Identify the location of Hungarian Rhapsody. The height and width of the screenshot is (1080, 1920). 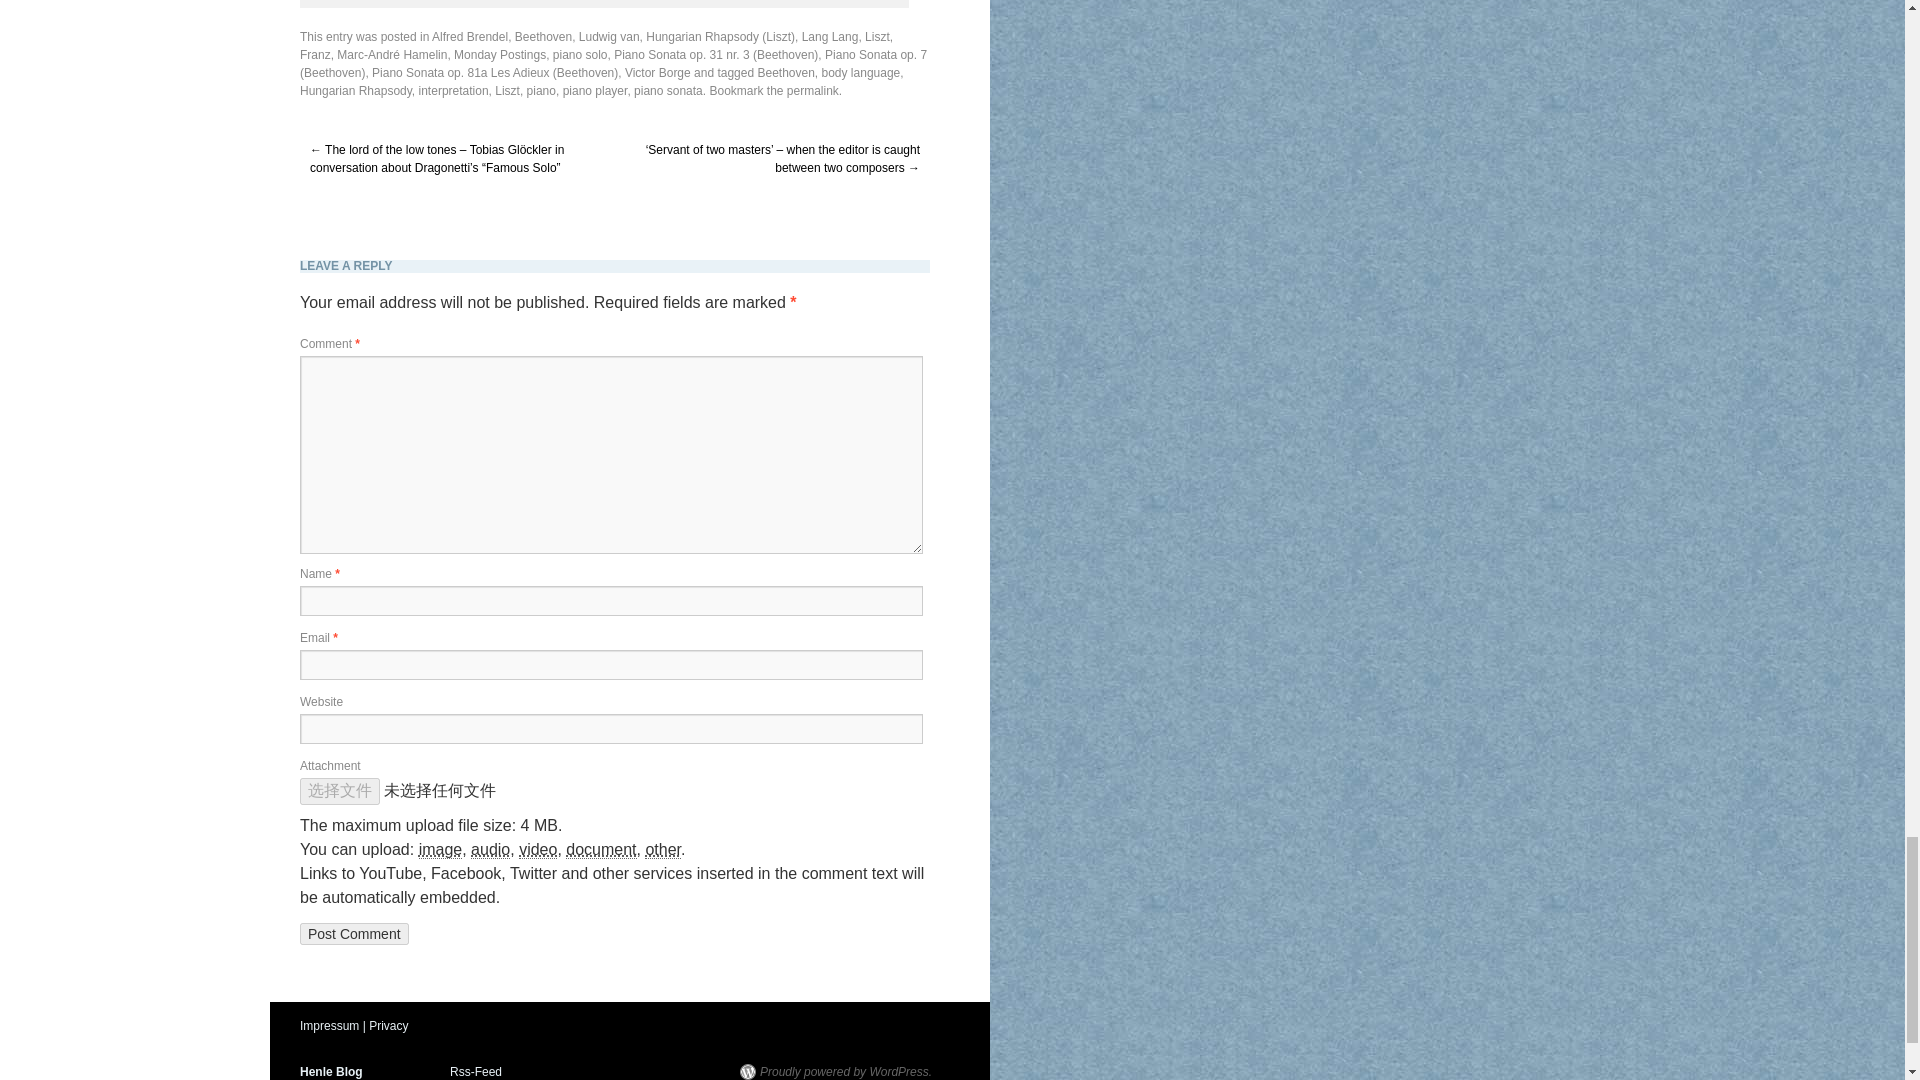
(356, 91).